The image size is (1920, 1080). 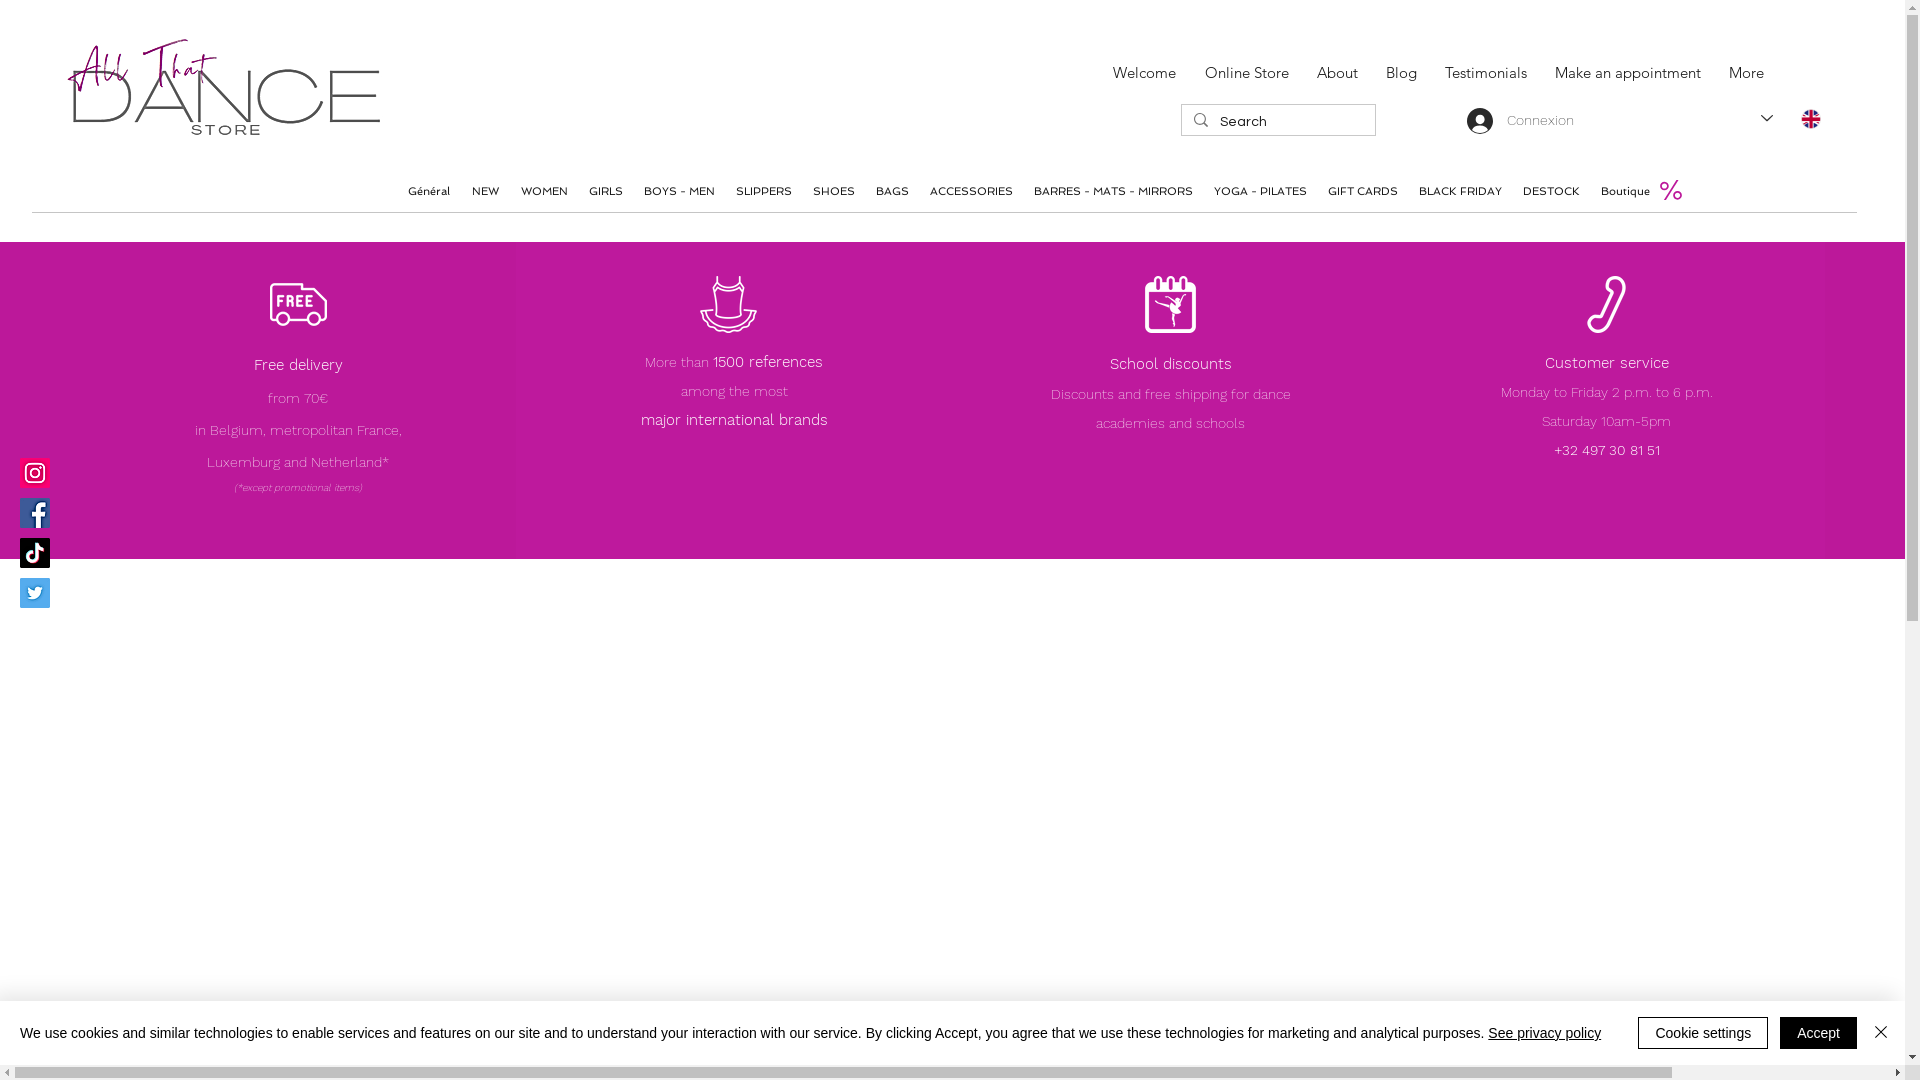 What do you see at coordinates (1623, 73) in the screenshot?
I see `Make an appointment` at bounding box center [1623, 73].